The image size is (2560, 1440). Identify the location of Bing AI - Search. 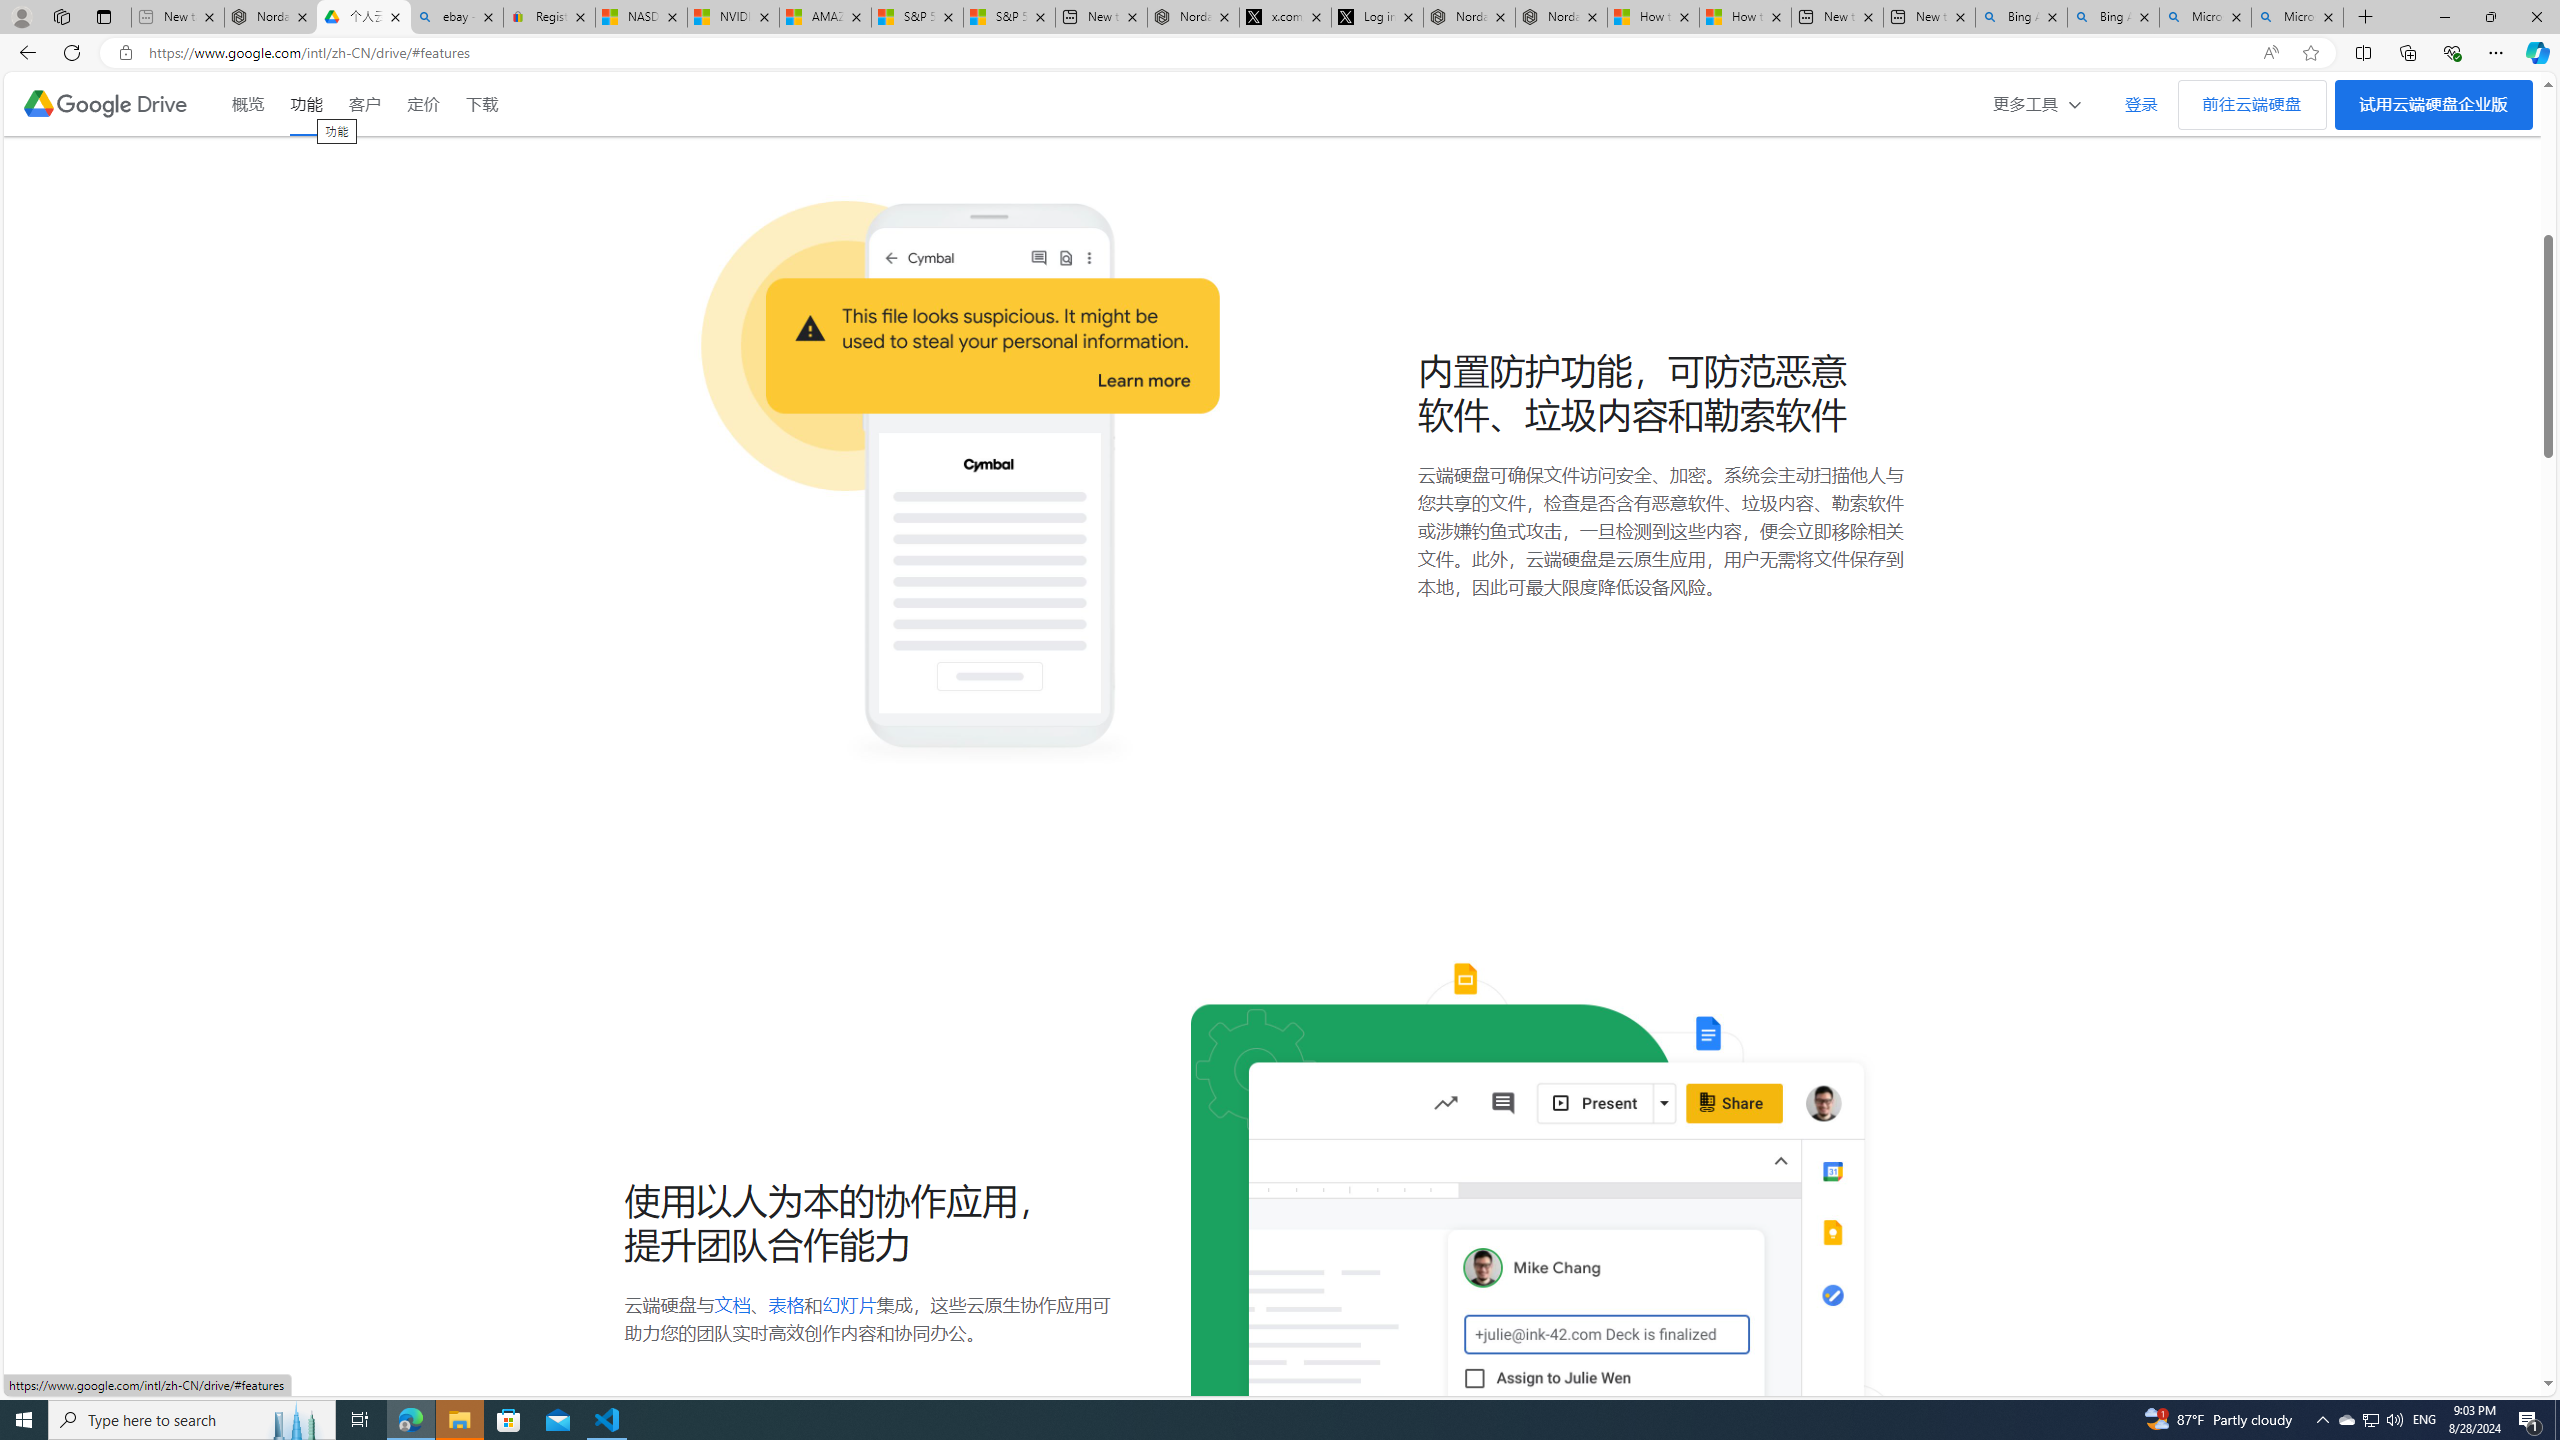
(2113, 17).